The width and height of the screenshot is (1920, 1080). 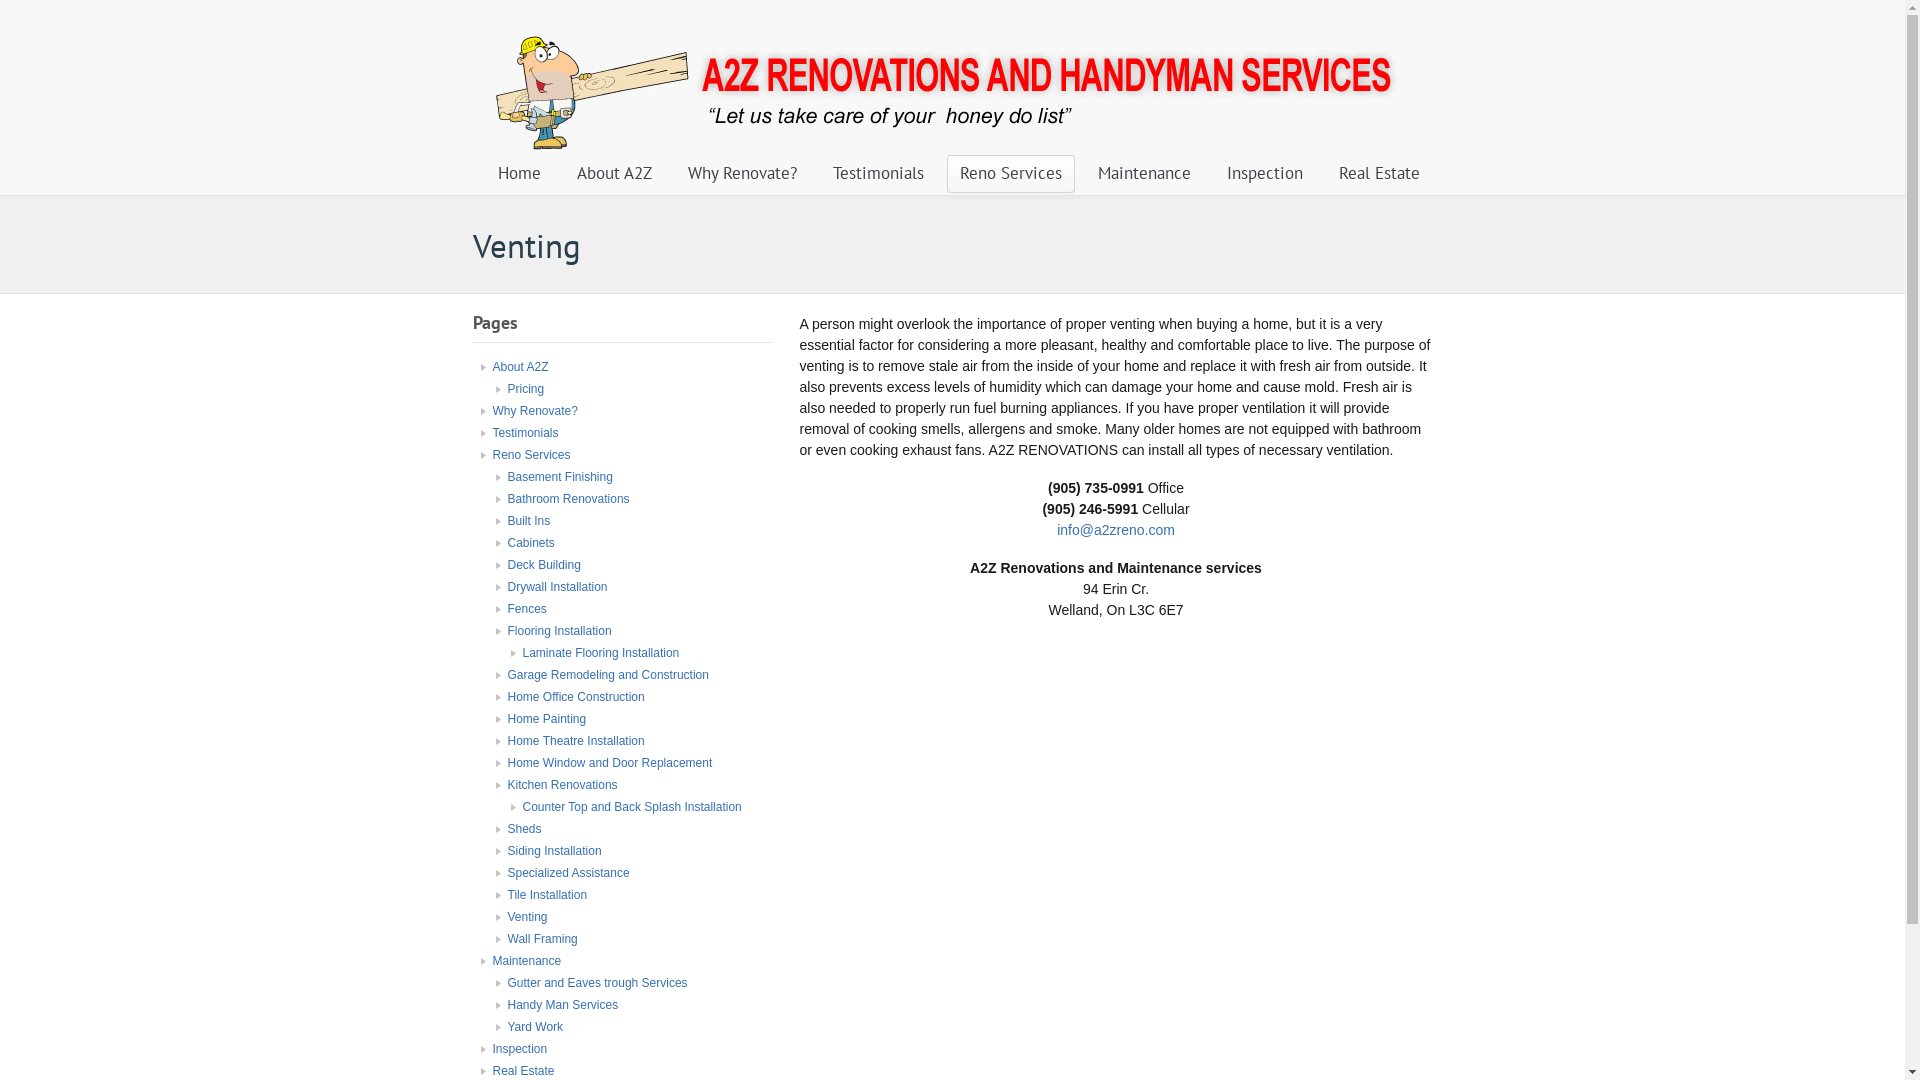 What do you see at coordinates (600, 653) in the screenshot?
I see `Laminate Flooring Installation` at bounding box center [600, 653].